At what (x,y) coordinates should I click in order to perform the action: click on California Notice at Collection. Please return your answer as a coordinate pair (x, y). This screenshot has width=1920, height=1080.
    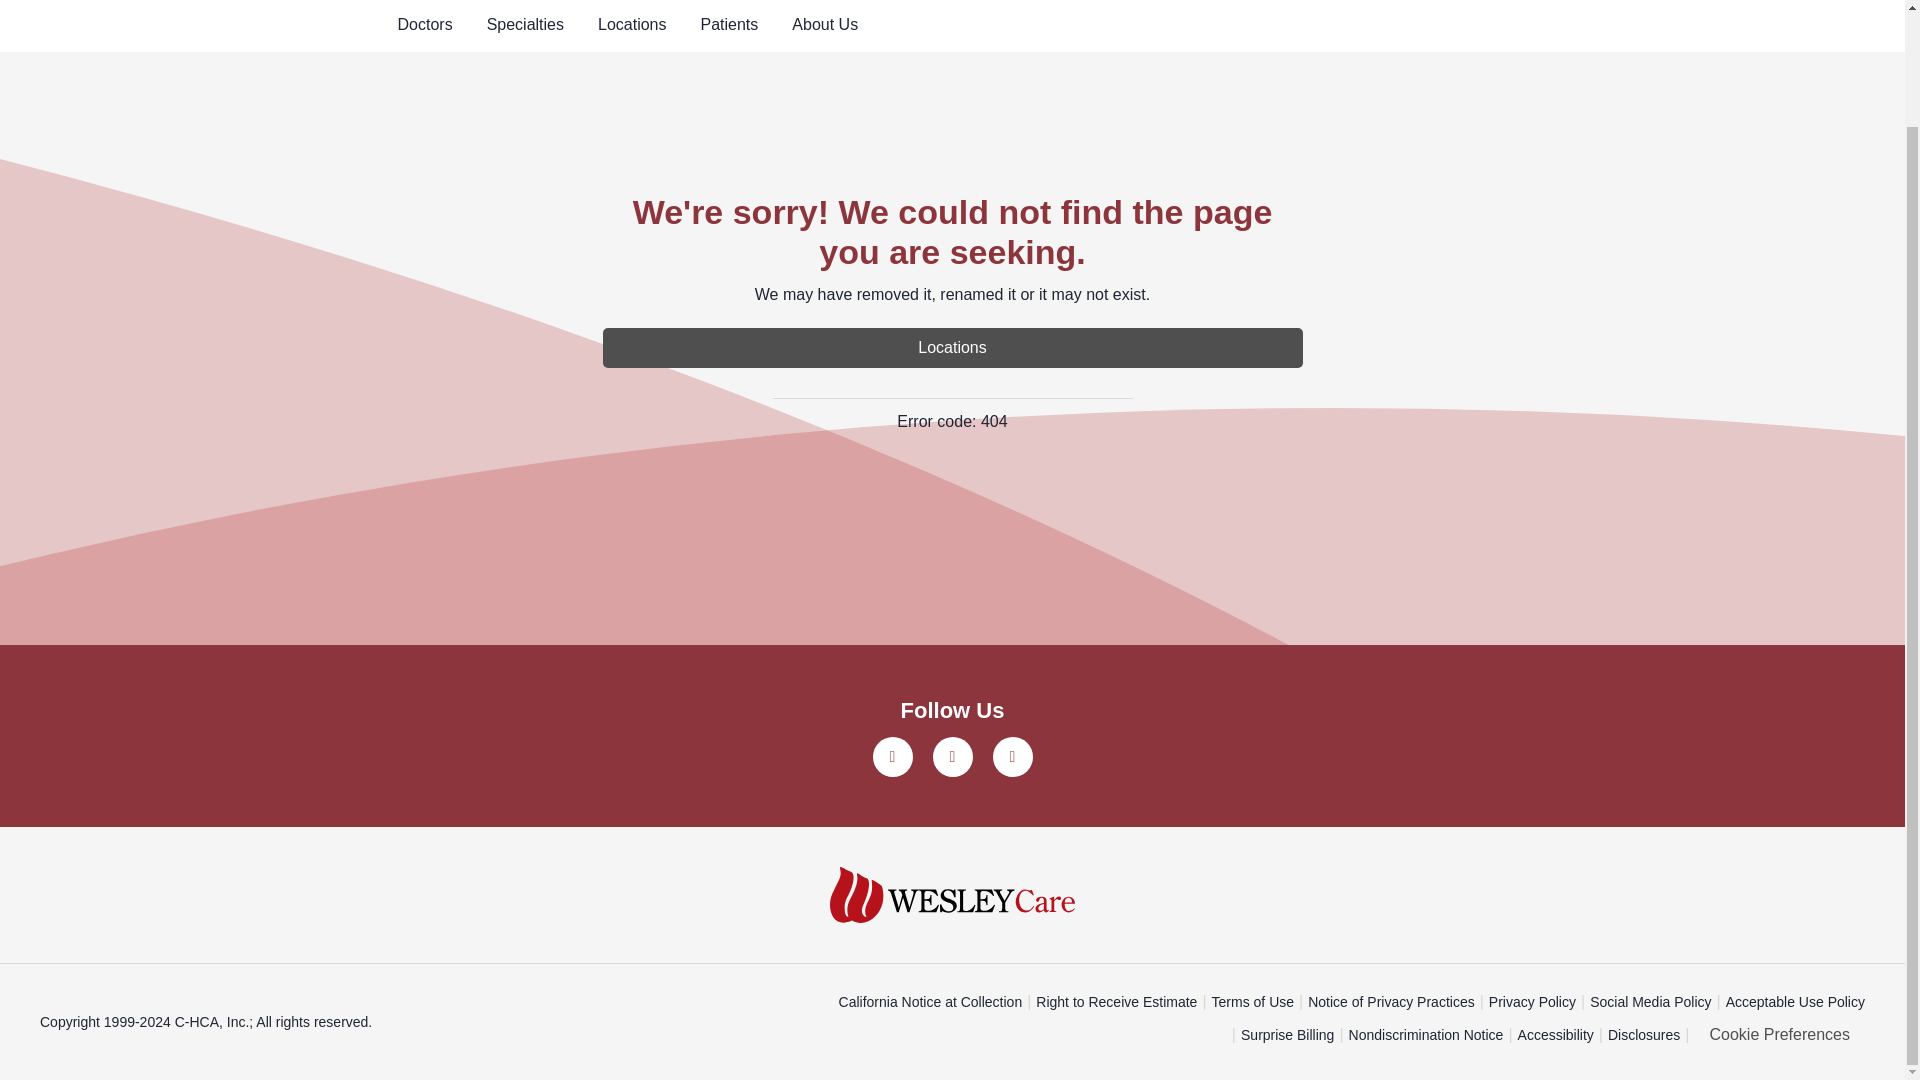
    Looking at the image, I should click on (931, 1002).